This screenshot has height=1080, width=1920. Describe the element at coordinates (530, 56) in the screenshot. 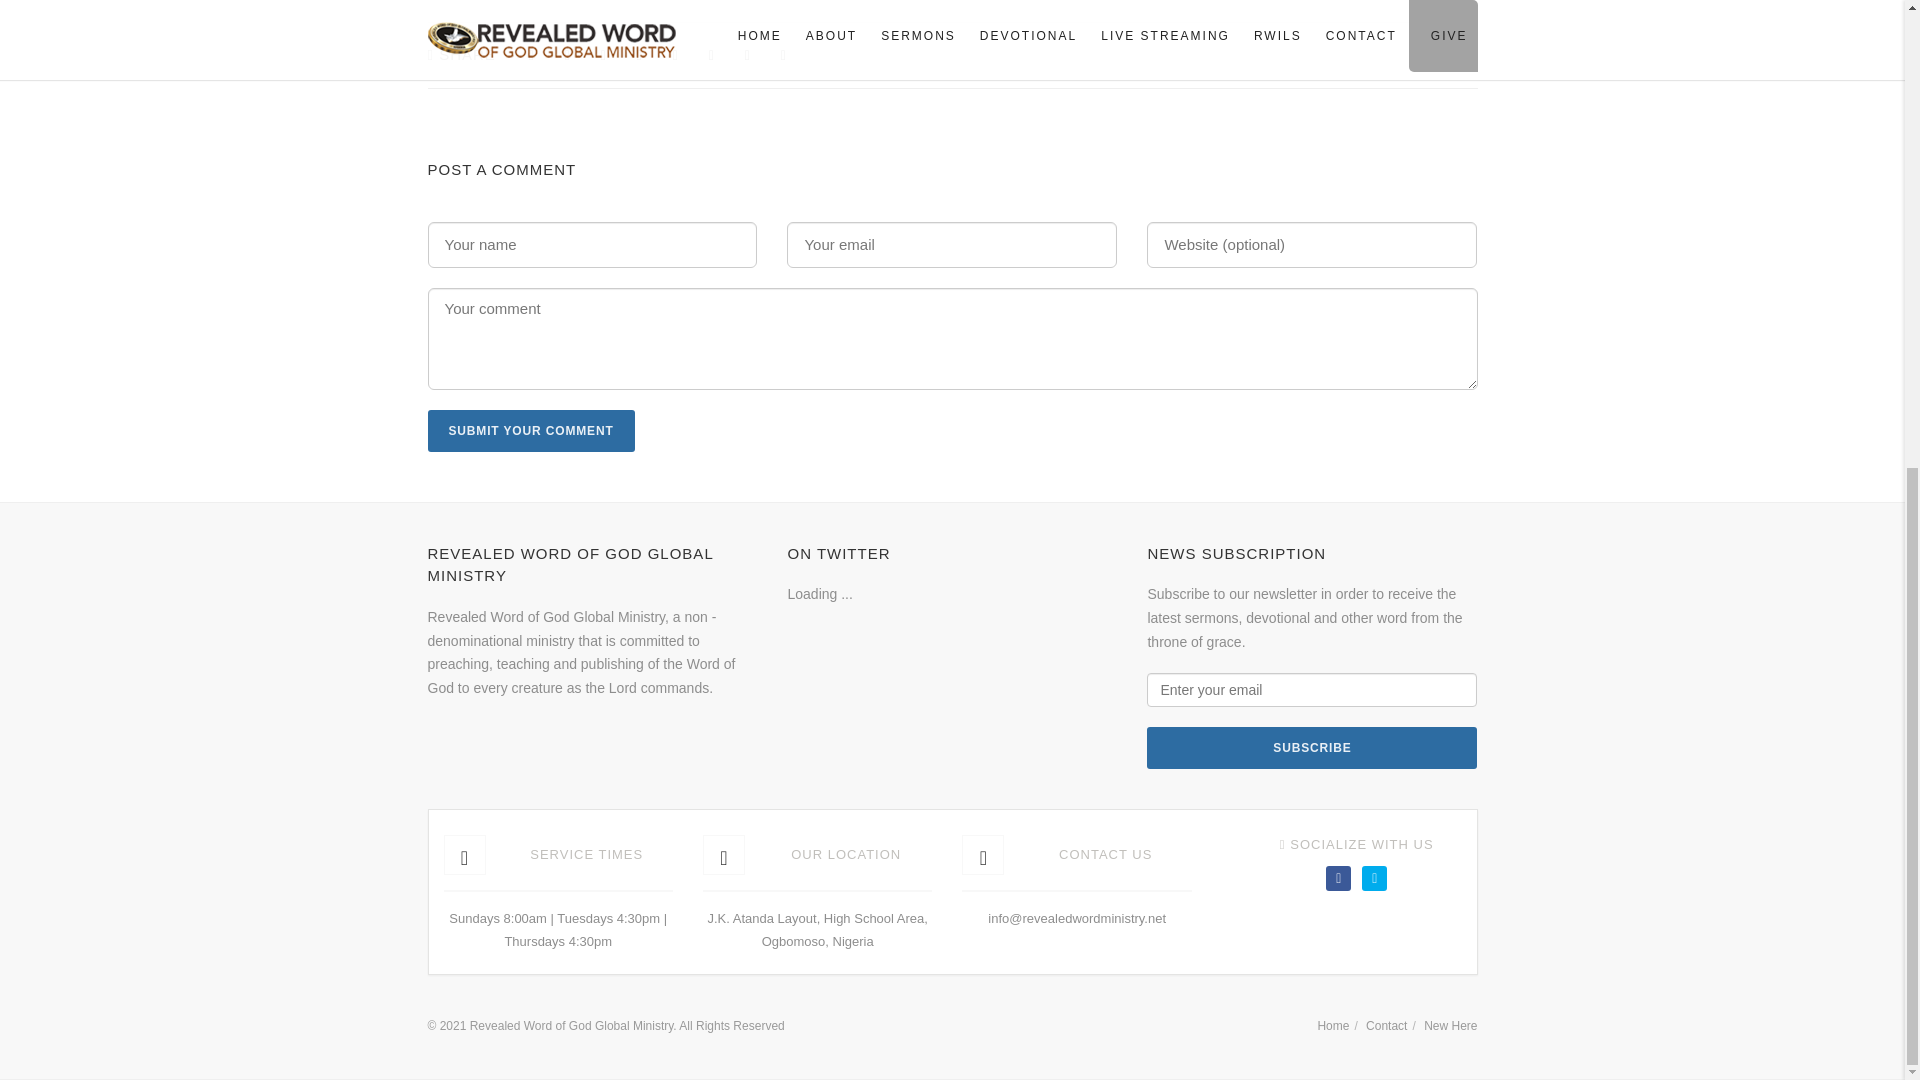

I see `Share on Facebook` at that location.